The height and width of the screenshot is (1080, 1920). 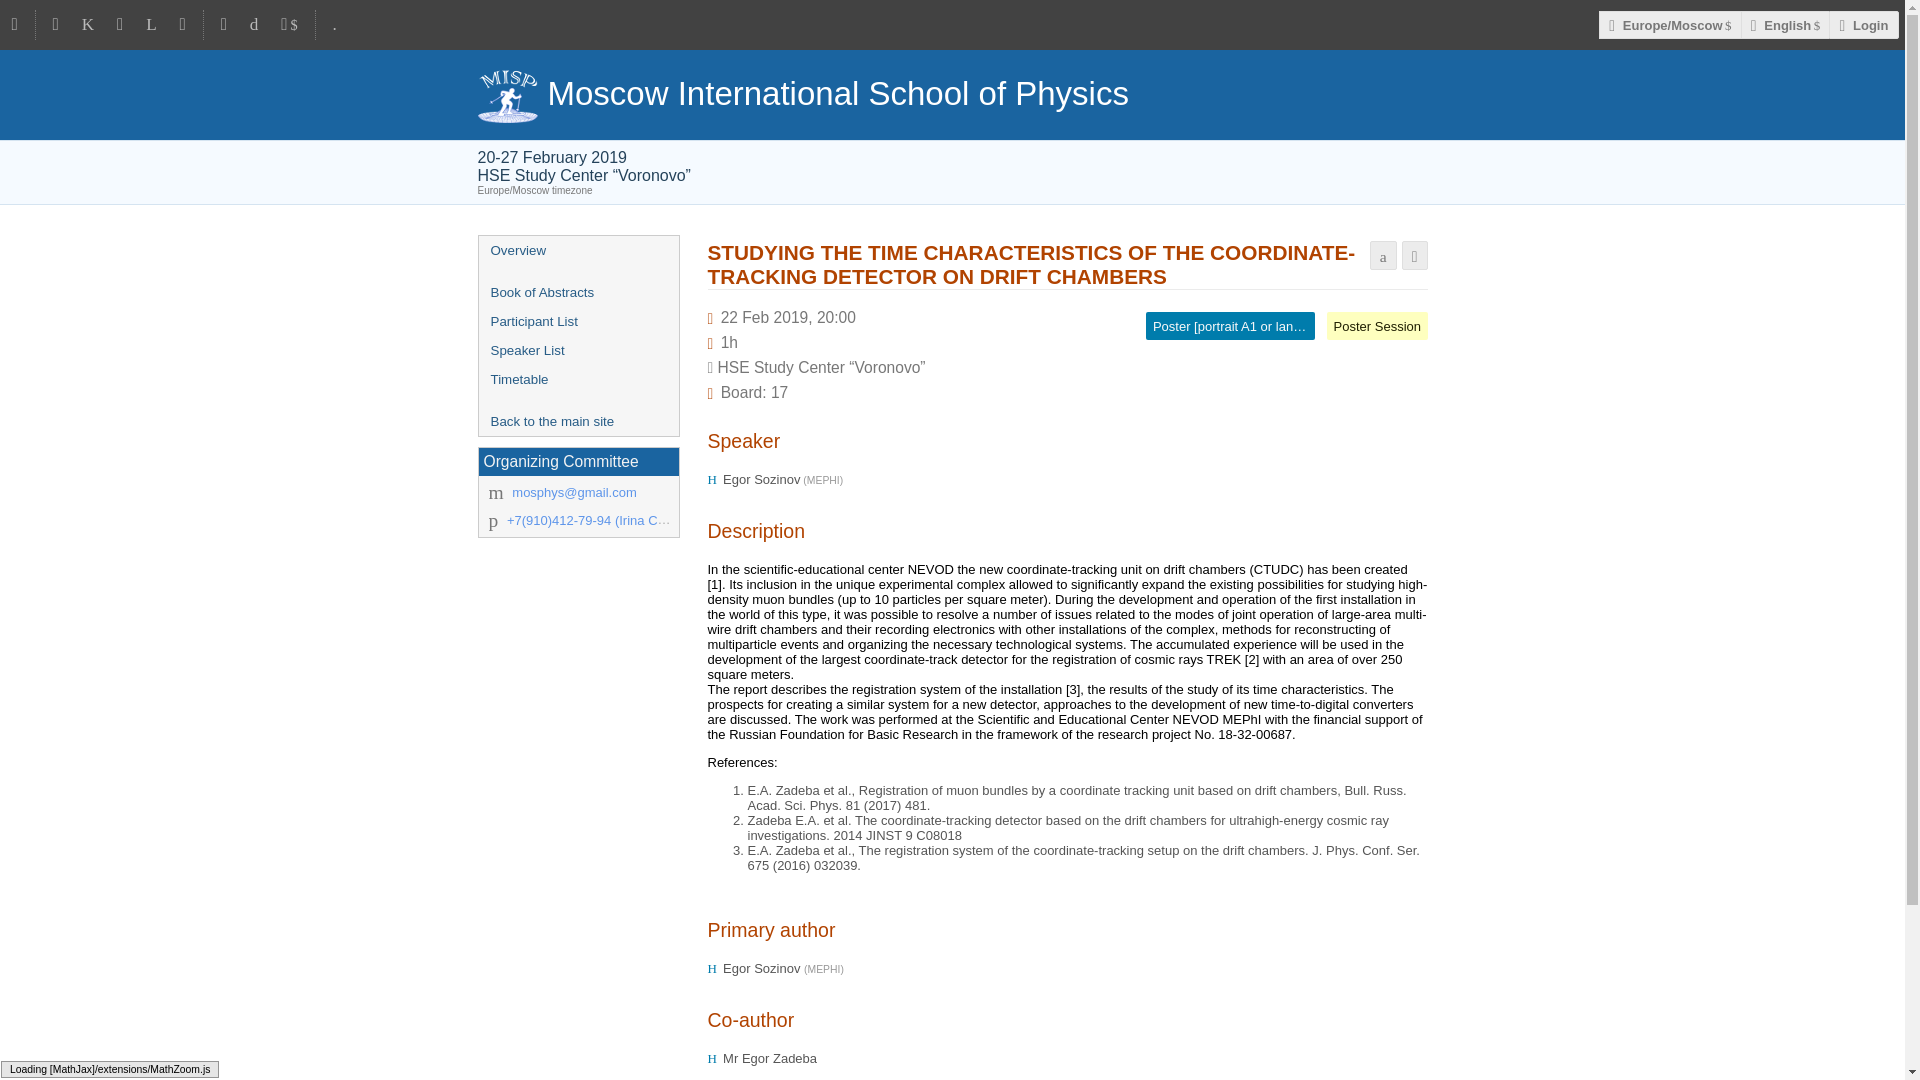 What do you see at coordinates (578, 380) in the screenshot?
I see `Timetable` at bounding box center [578, 380].